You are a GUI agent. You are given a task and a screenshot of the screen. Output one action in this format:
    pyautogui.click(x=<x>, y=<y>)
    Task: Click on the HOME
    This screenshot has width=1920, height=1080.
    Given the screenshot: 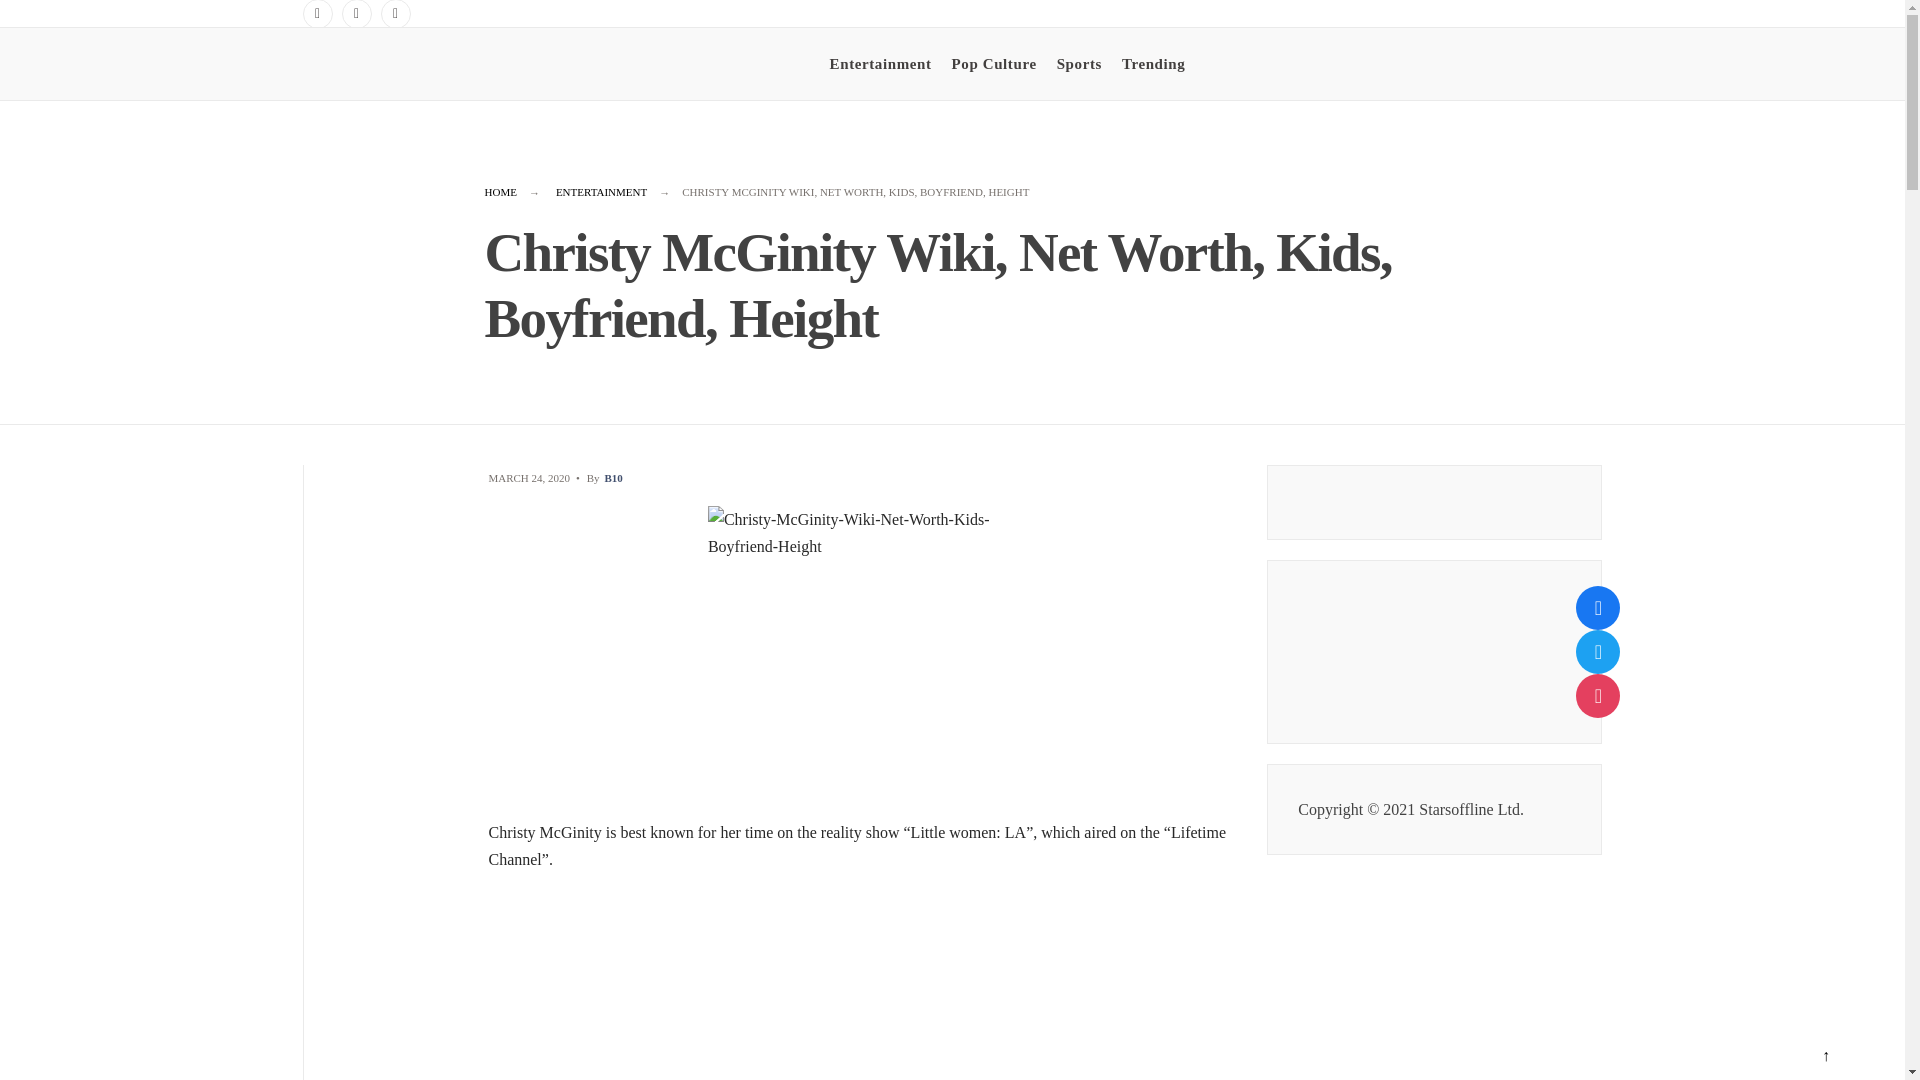 What is the action you would take?
    pyautogui.click(x=500, y=191)
    